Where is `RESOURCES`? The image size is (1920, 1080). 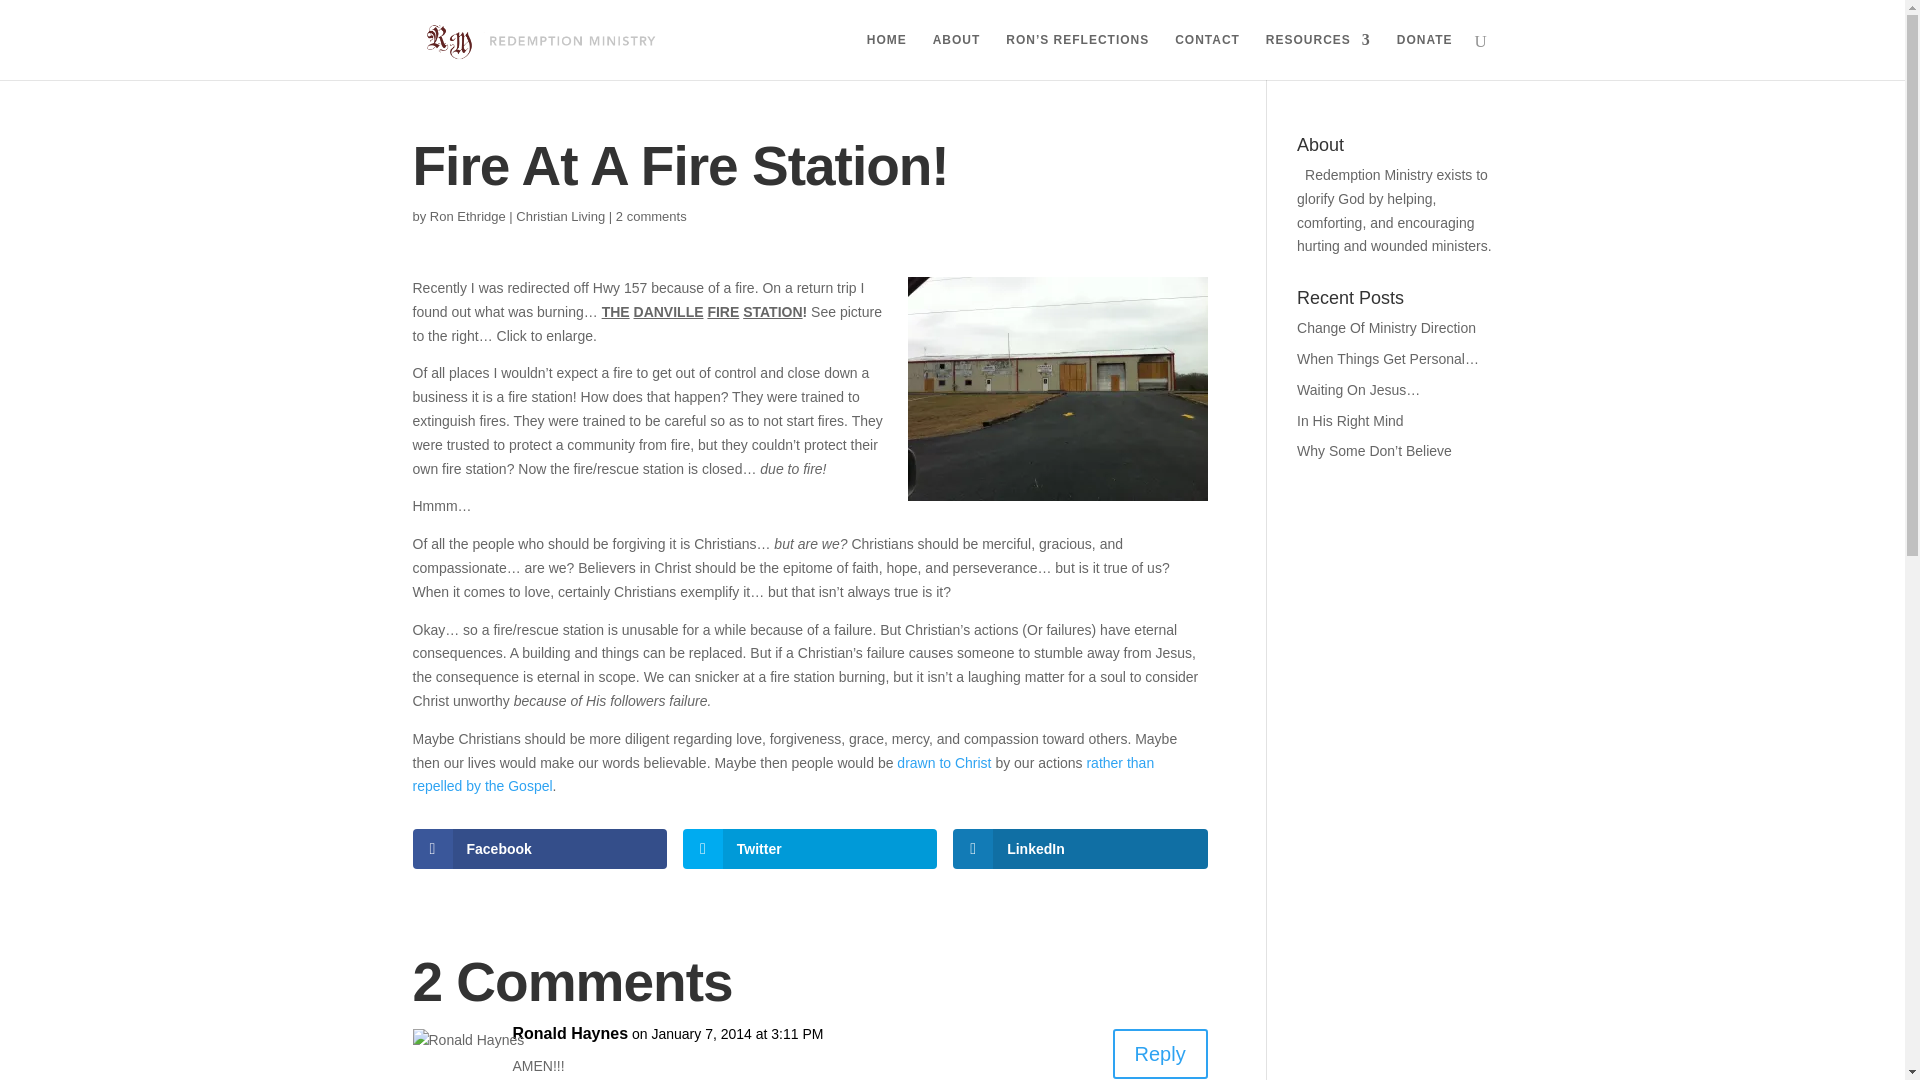 RESOURCES is located at coordinates (1318, 56).